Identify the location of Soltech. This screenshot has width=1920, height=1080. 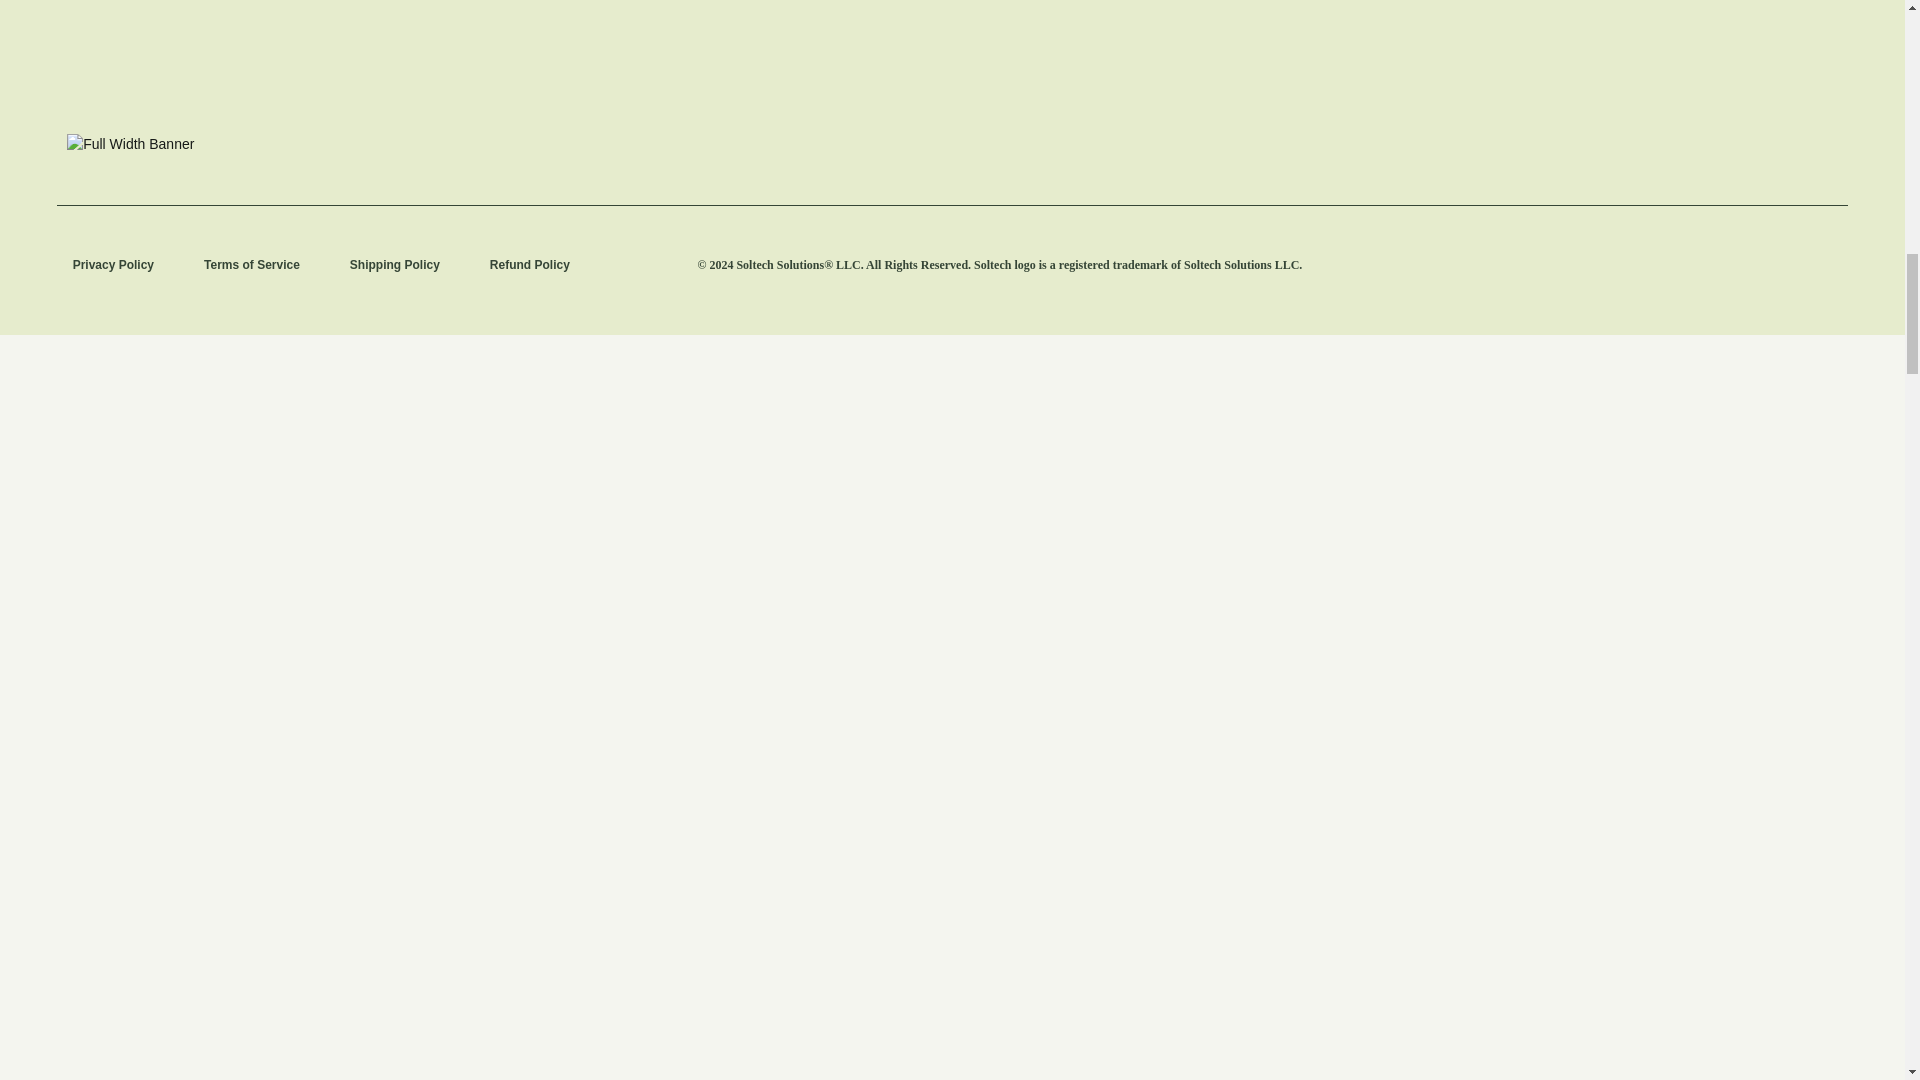
(598, 34).